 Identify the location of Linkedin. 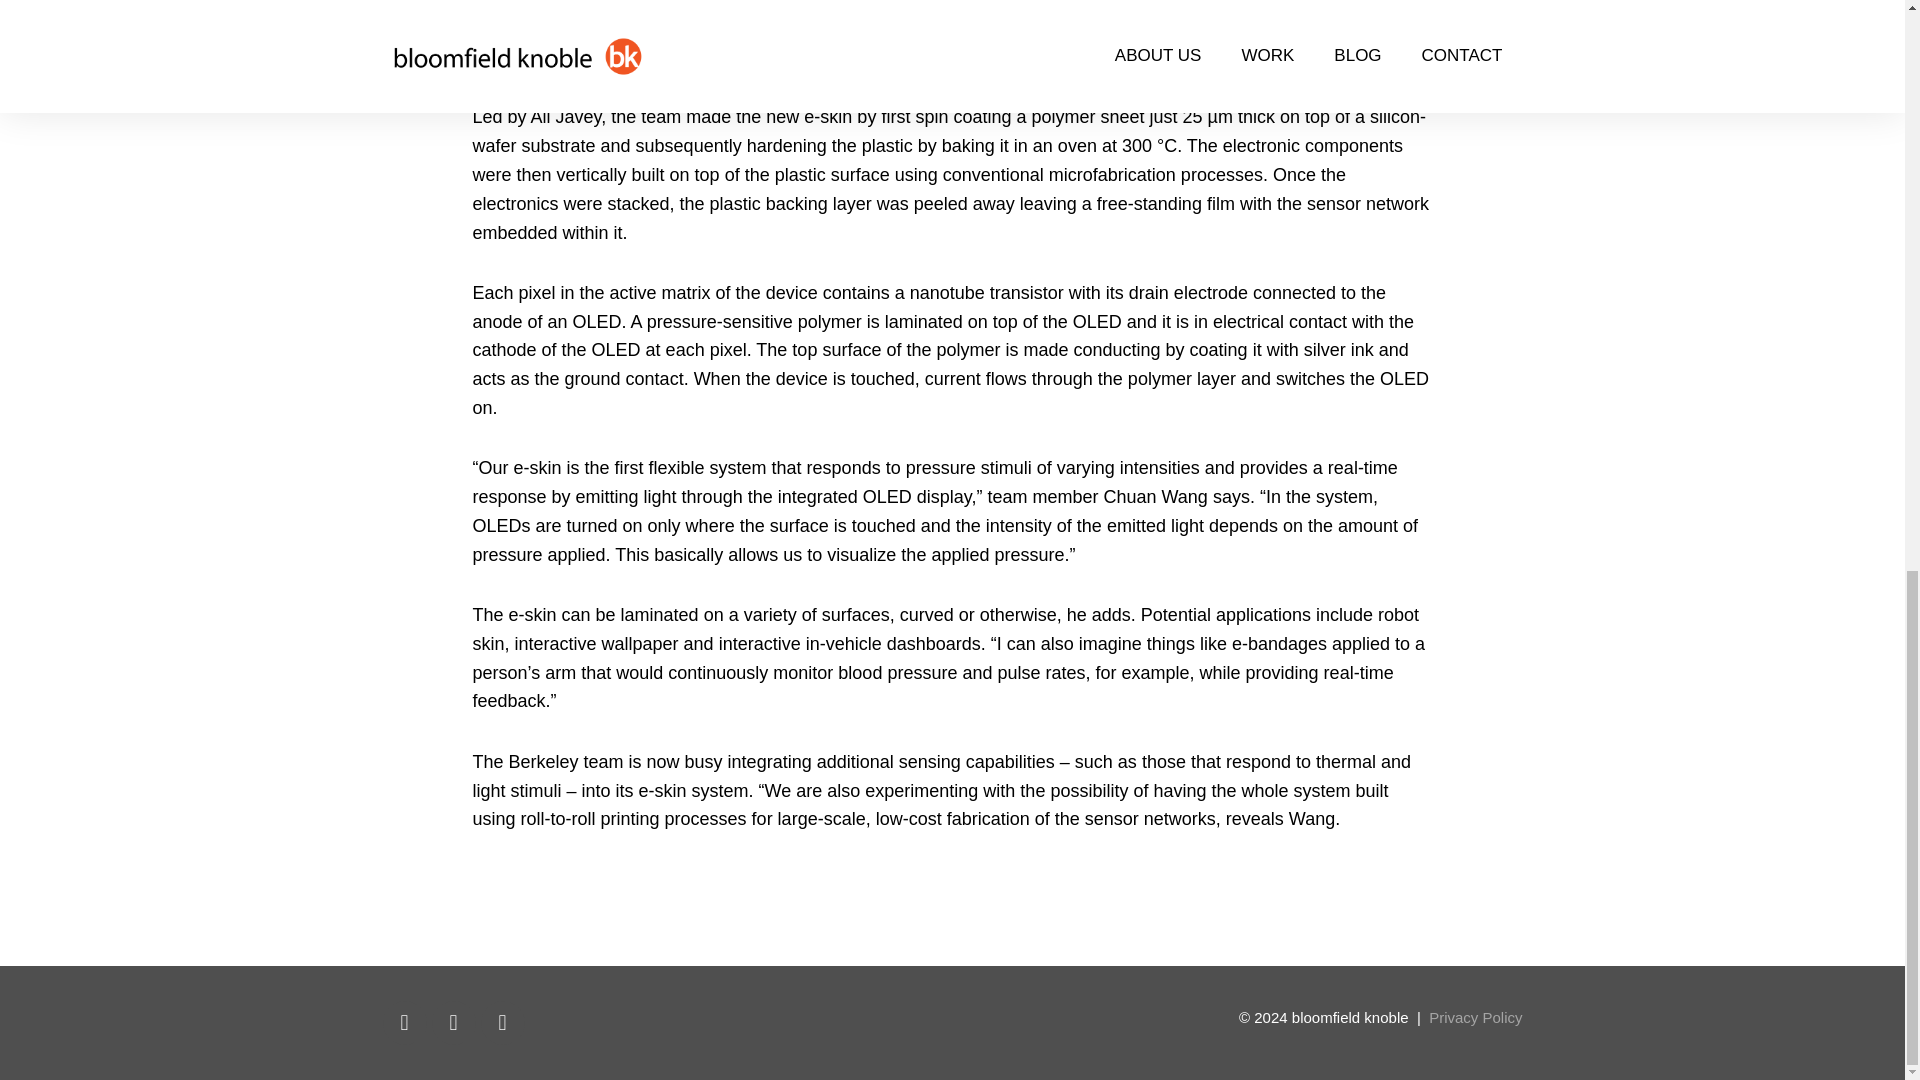
(404, 1023).